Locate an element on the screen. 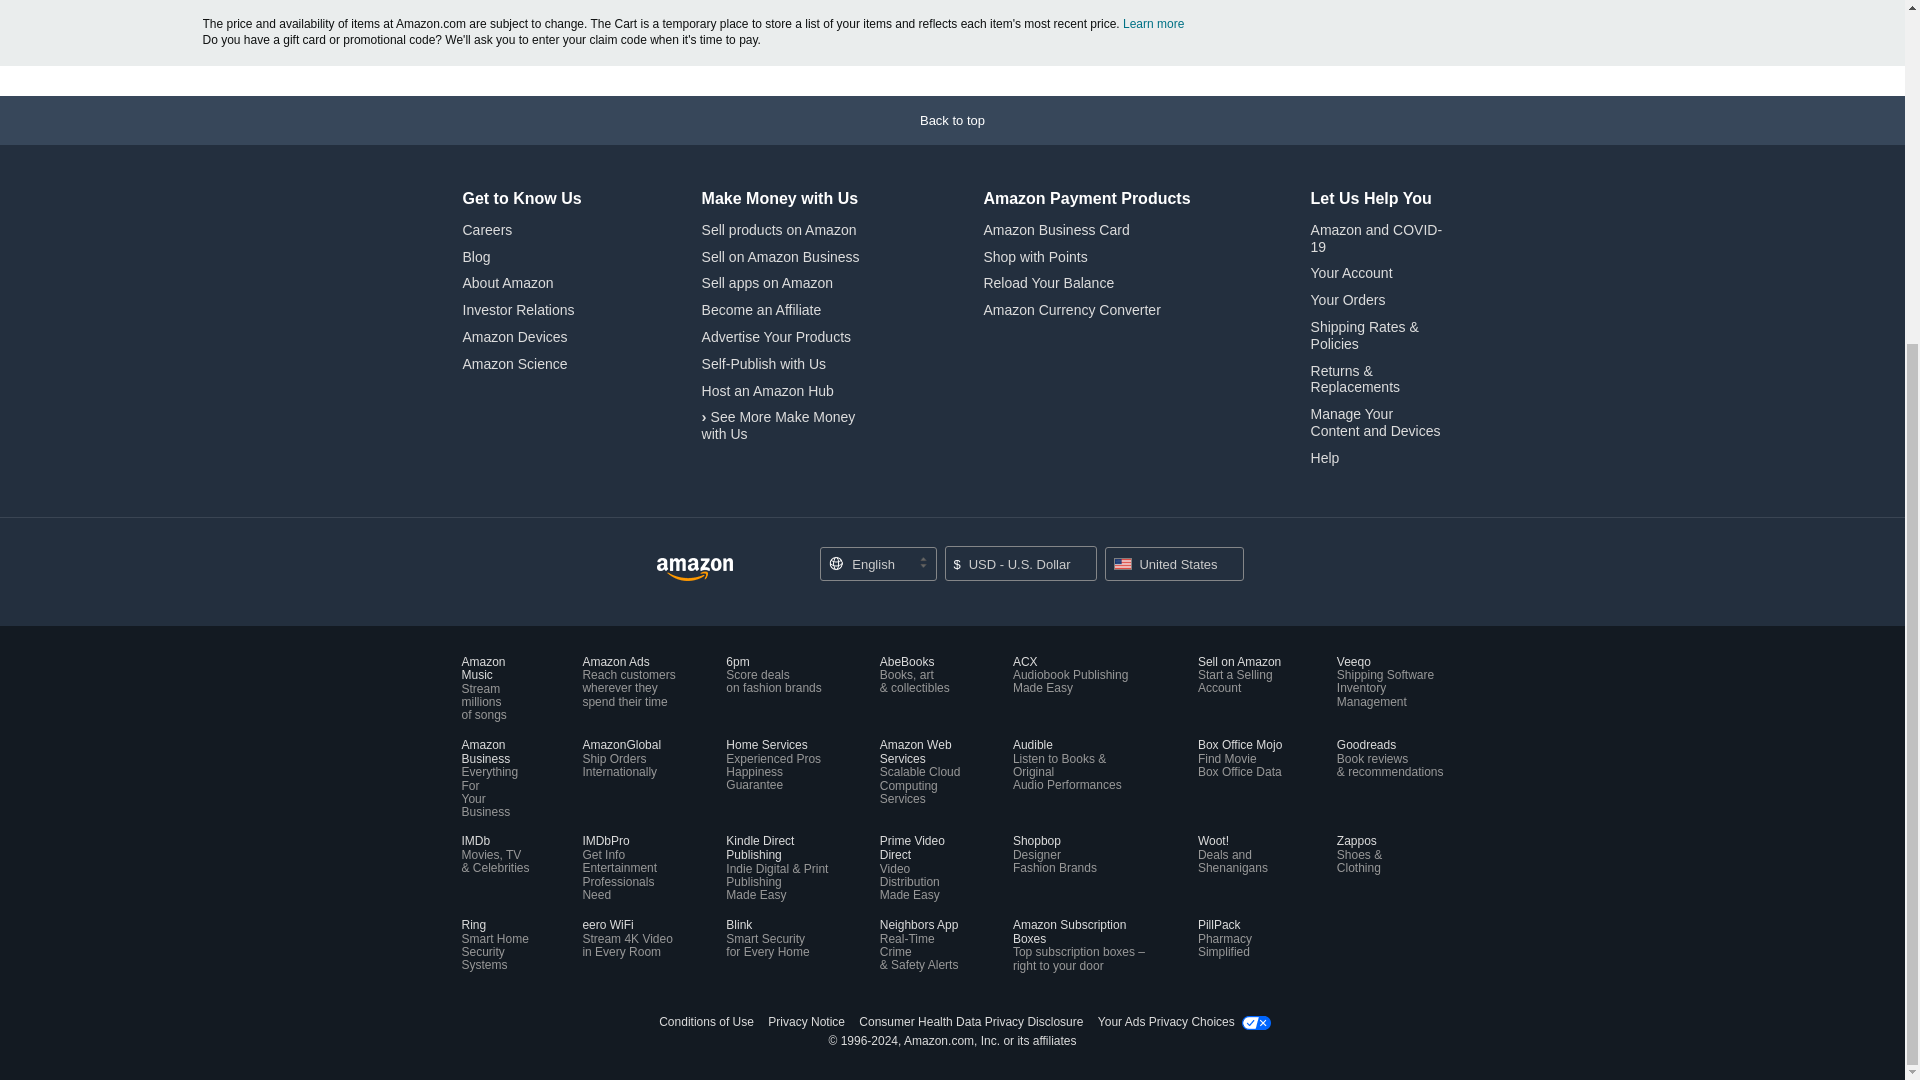 This screenshot has width=1920, height=1080. Learn more is located at coordinates (1154, 24).